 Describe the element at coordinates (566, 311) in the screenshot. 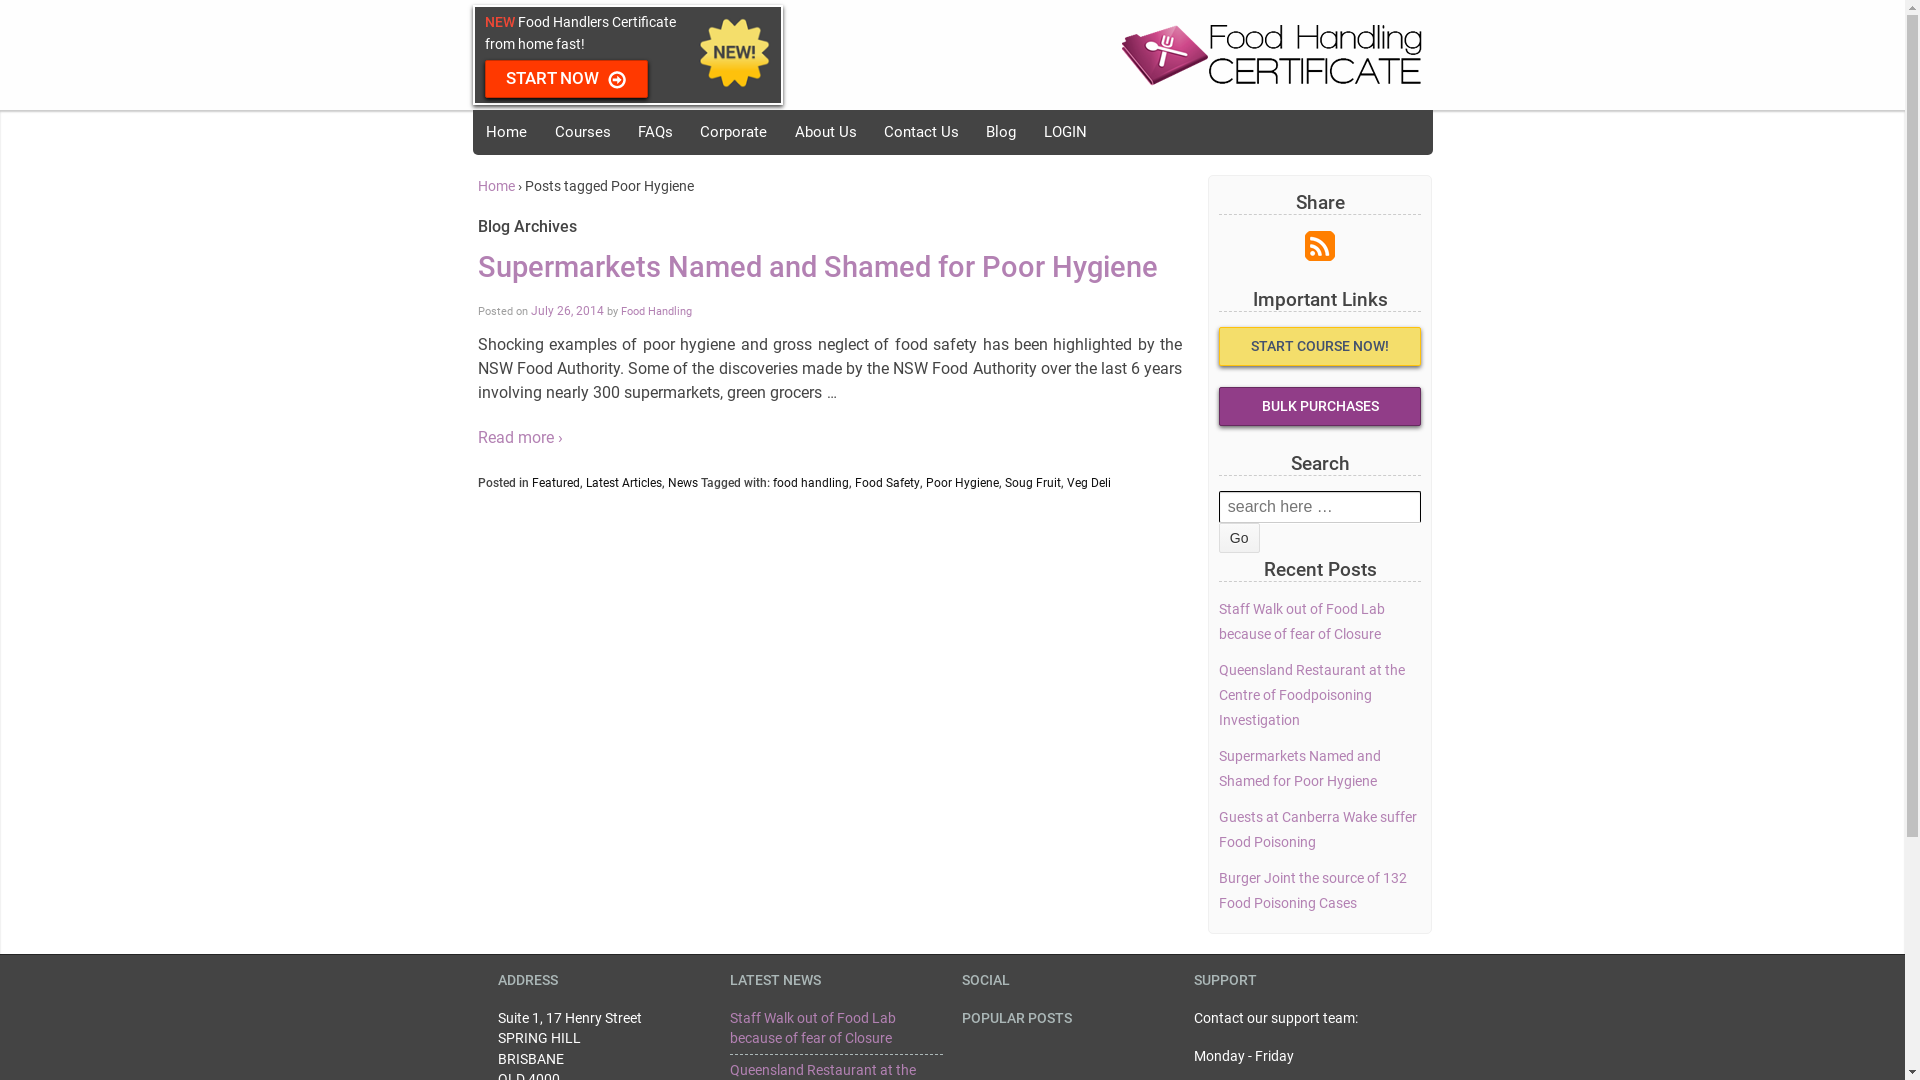

I see `July 26, 2014` at that location.